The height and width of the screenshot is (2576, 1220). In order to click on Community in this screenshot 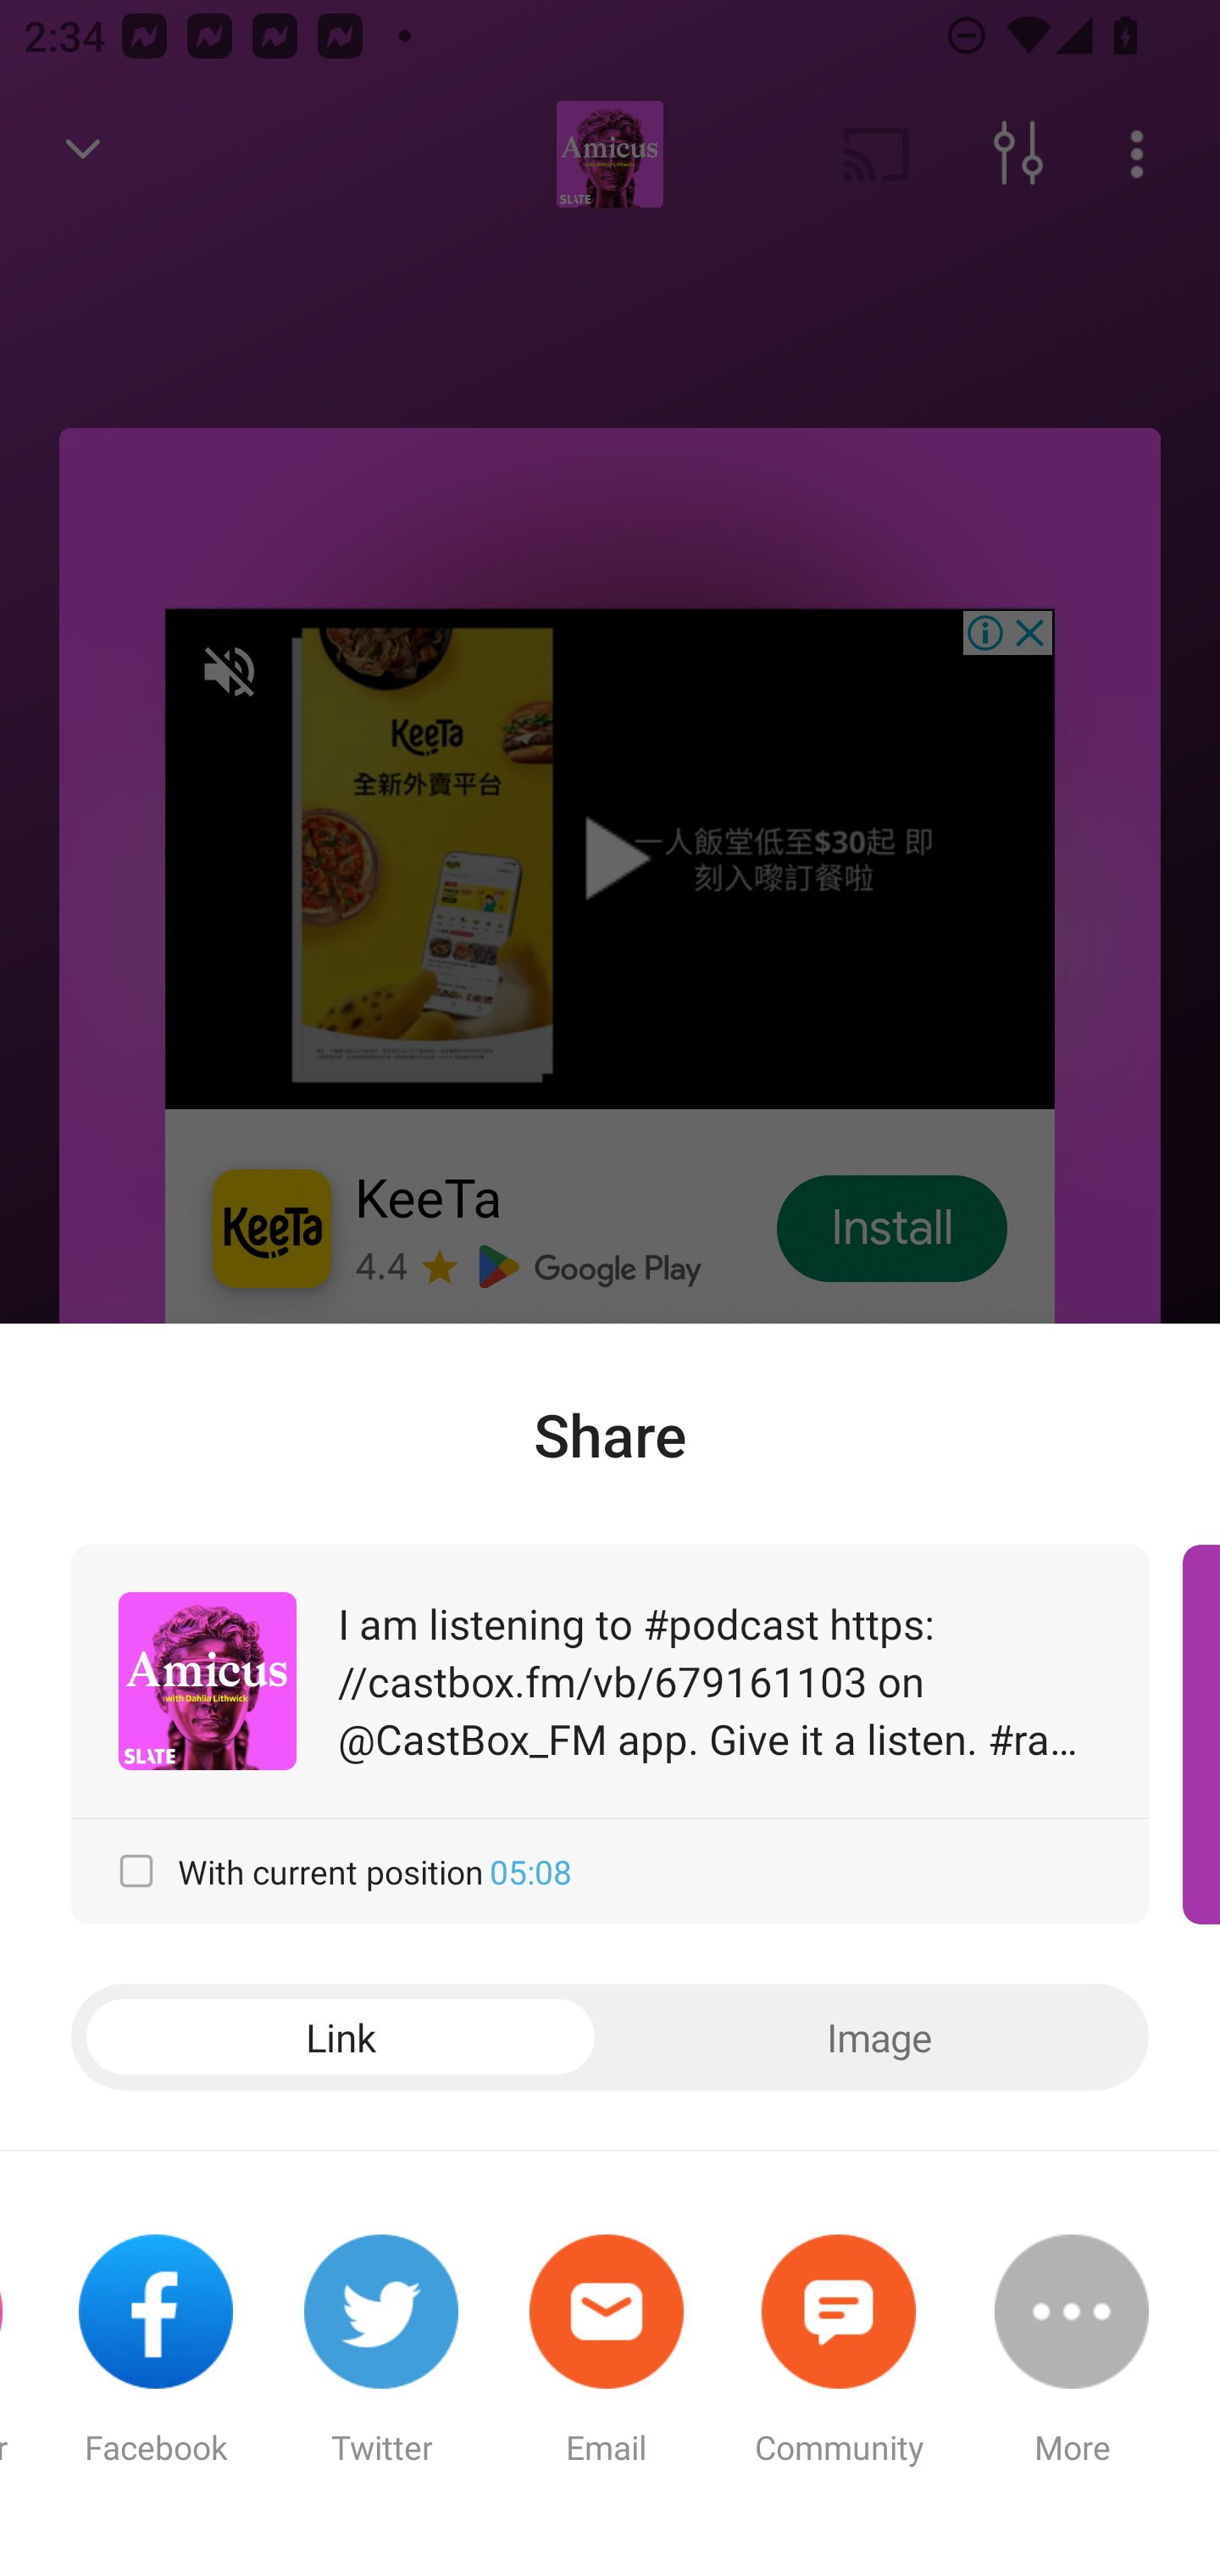, I will do `click(839, 2363)`.